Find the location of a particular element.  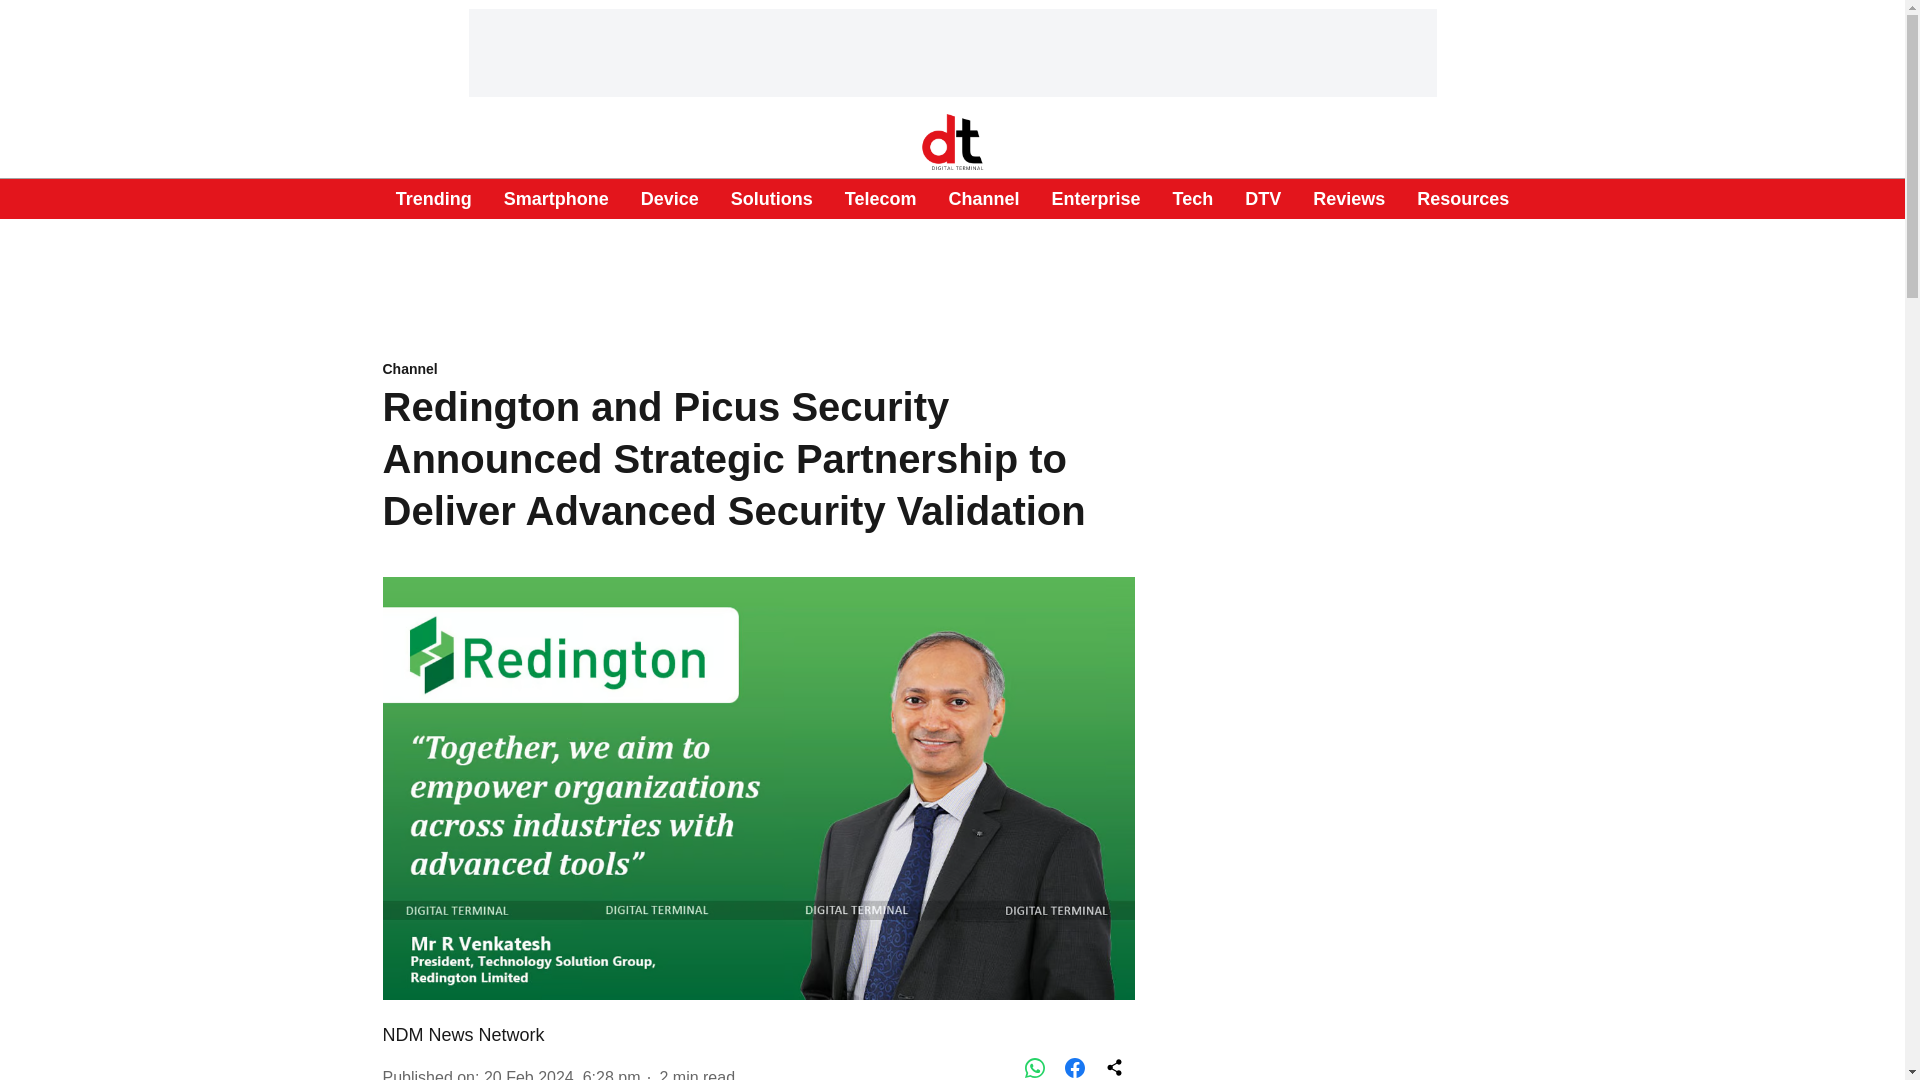

Trending is located at coordinates (434, 198).